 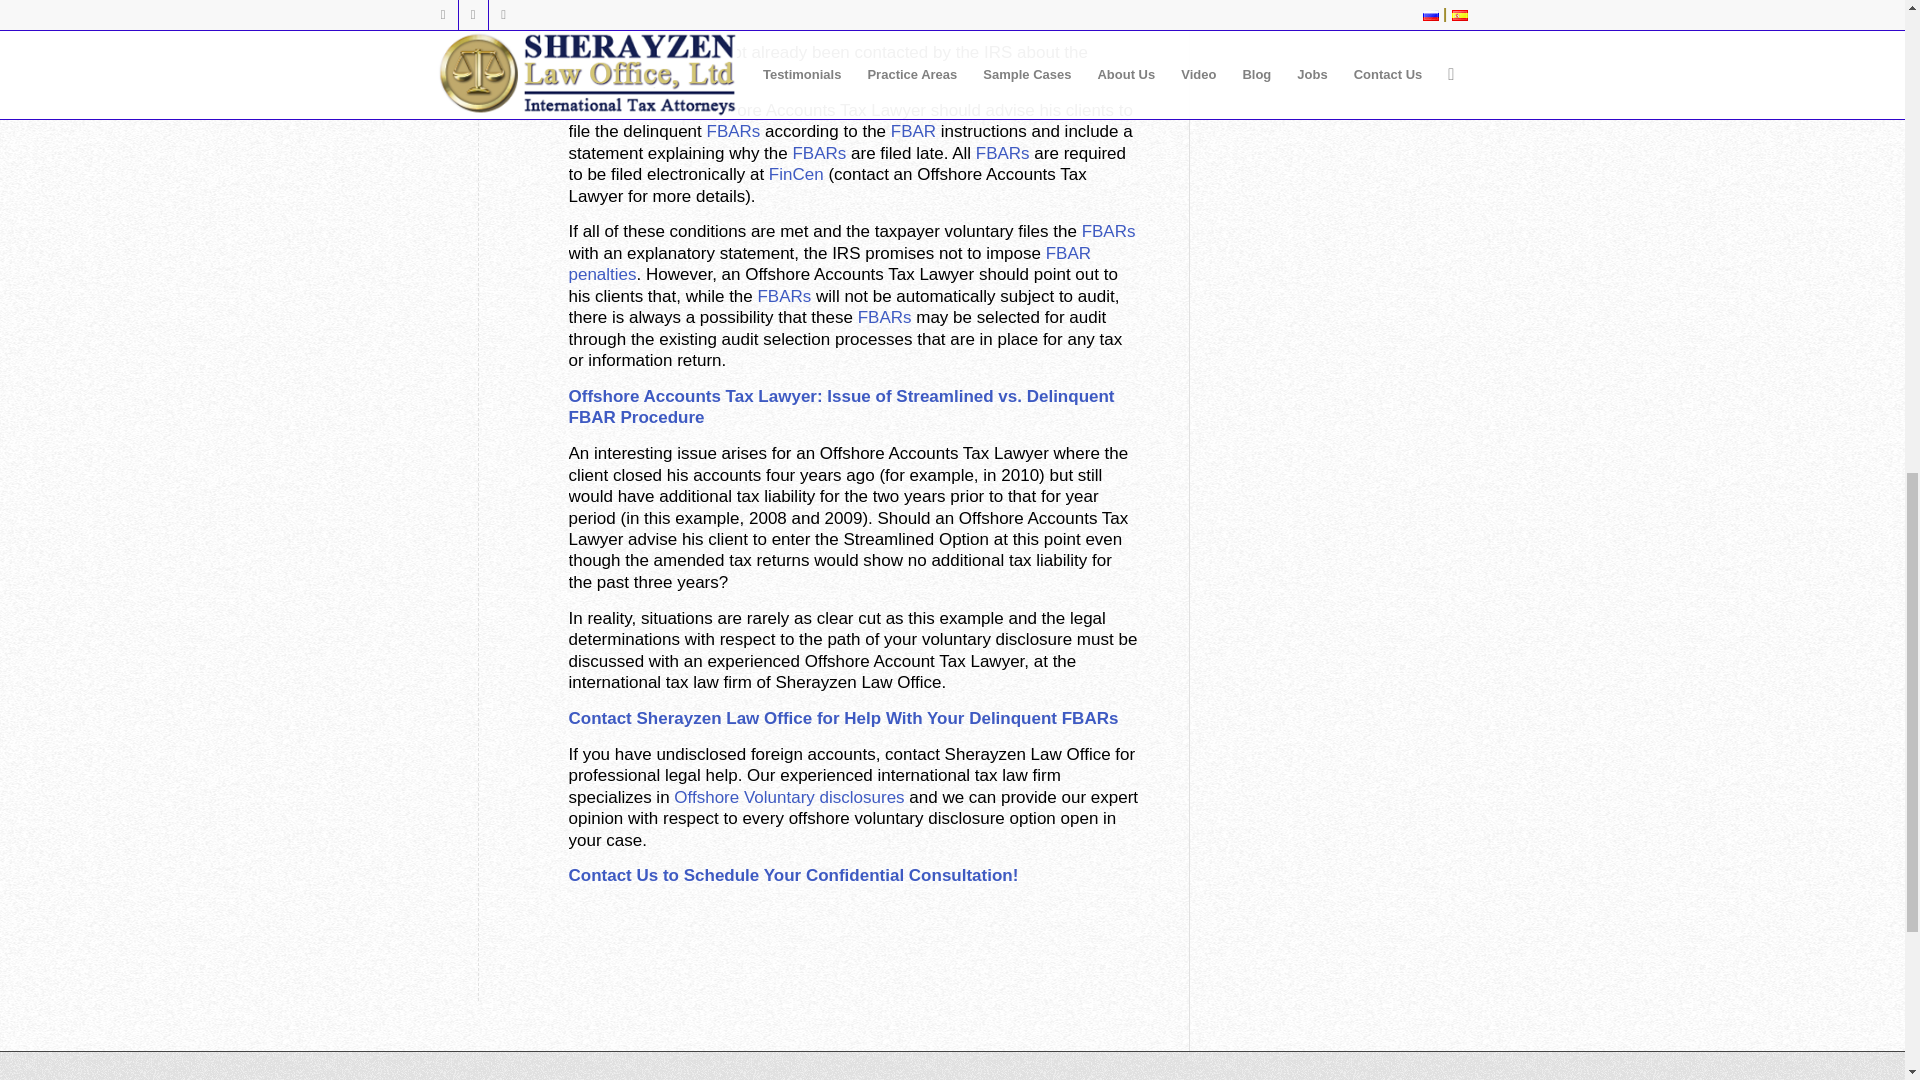 I want to click on FBAR Penalties, so click(x=829, y=264).